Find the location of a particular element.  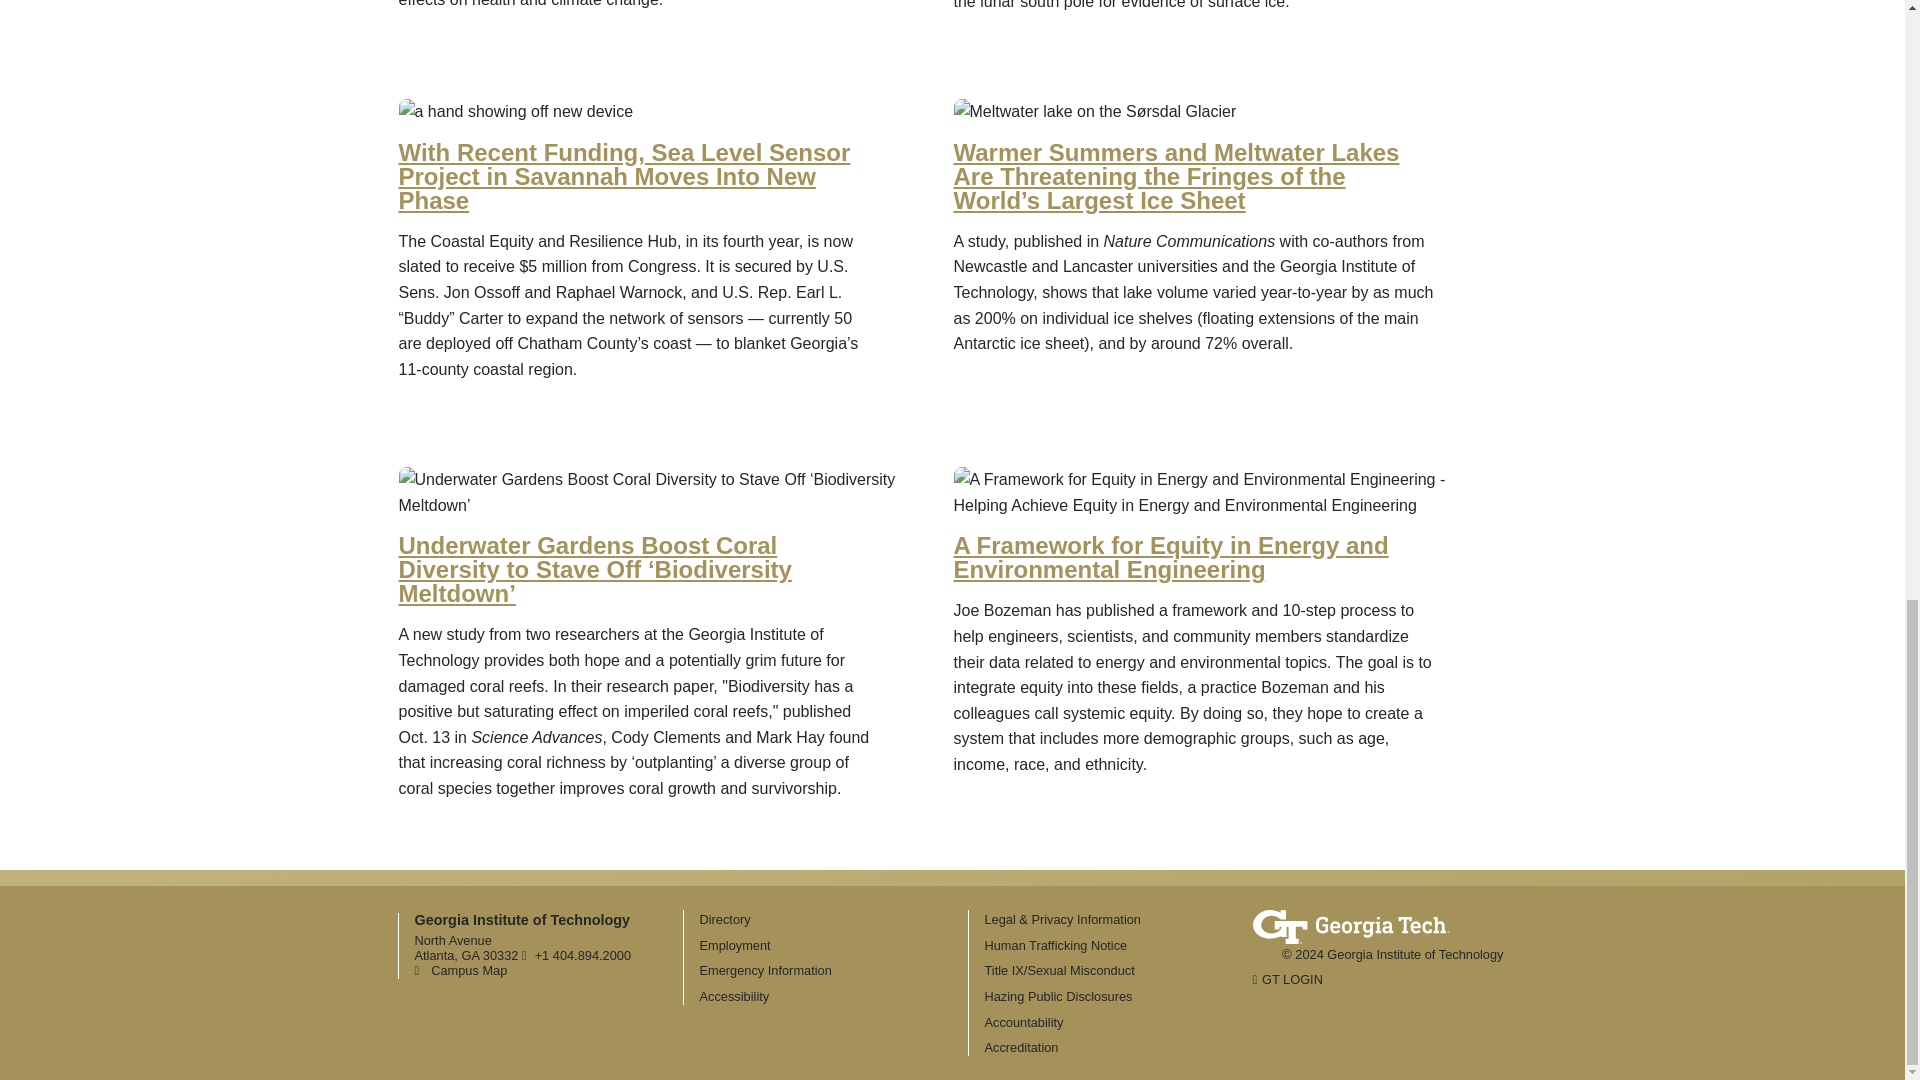

Hazing Public Disclosures is located at coordinates (1058, 996).